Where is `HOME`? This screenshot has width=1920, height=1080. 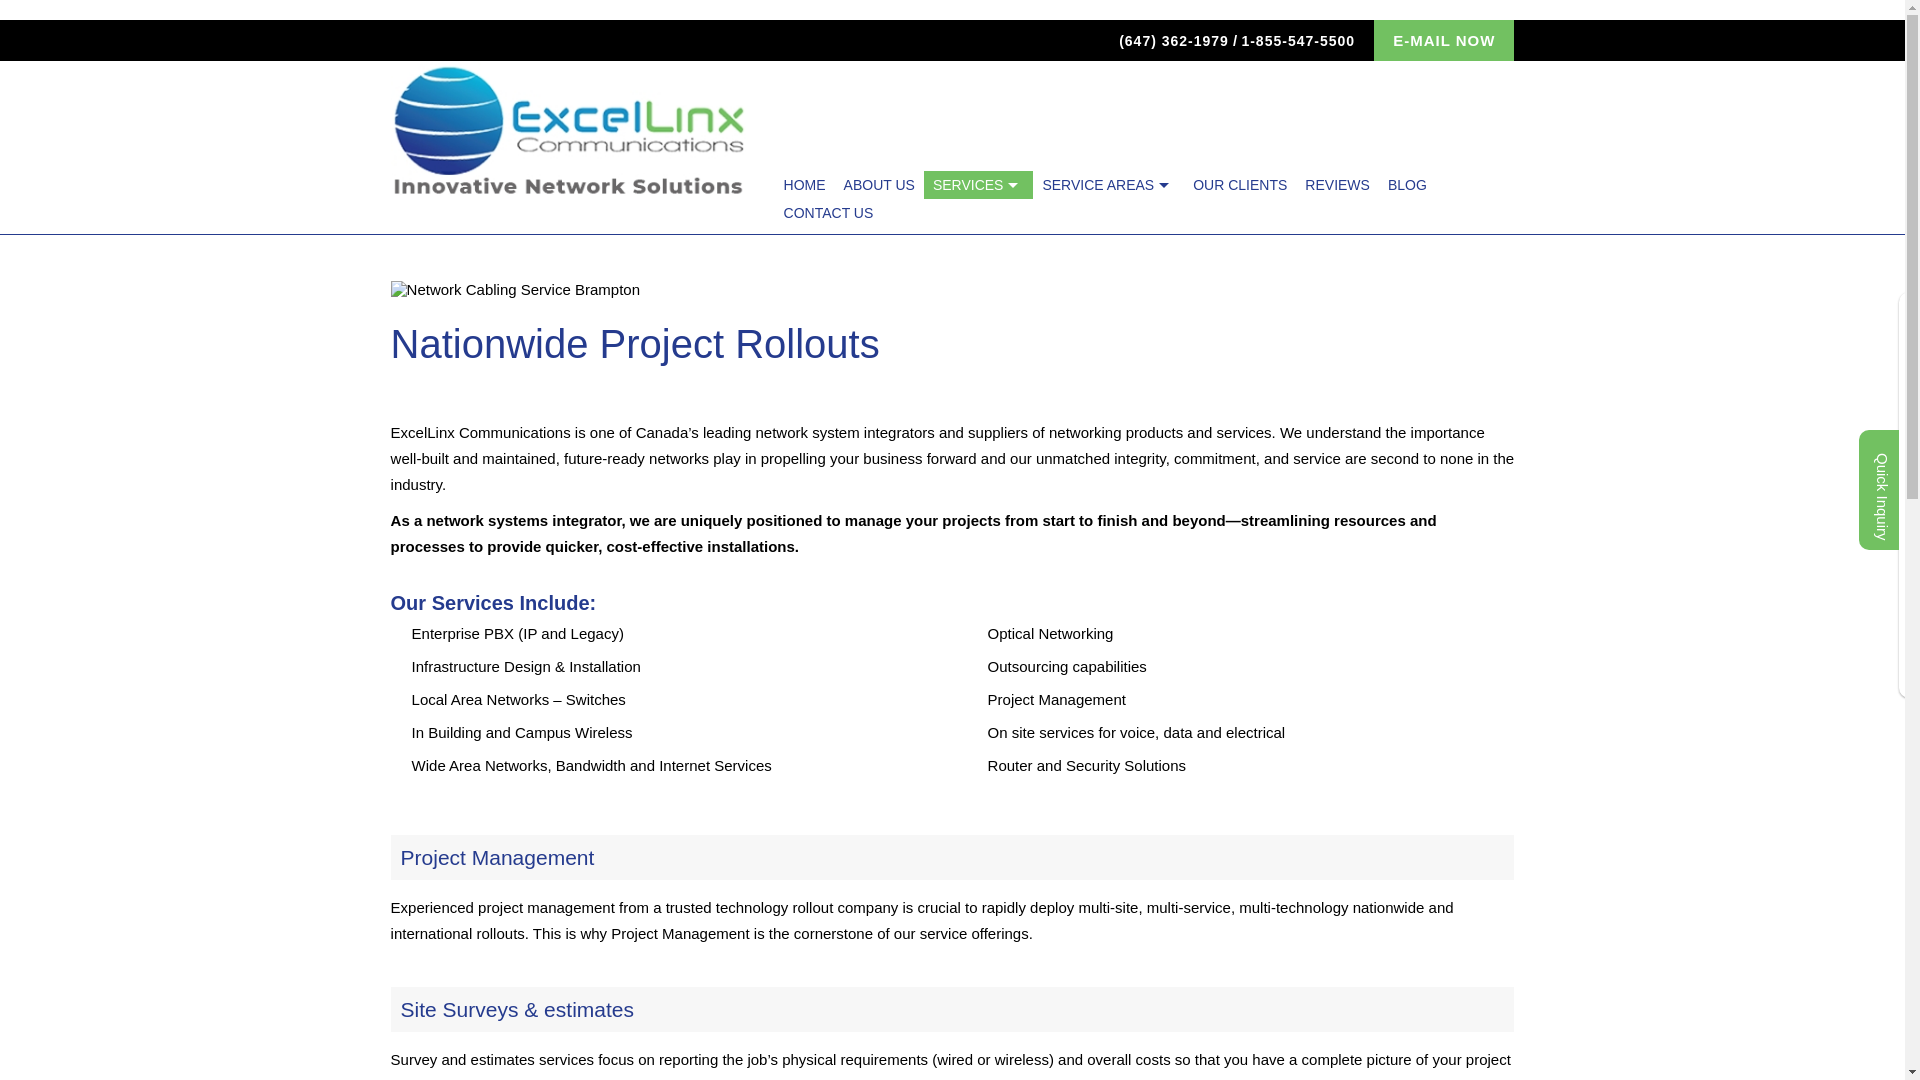
HOME is located at coordinates (805, 184).